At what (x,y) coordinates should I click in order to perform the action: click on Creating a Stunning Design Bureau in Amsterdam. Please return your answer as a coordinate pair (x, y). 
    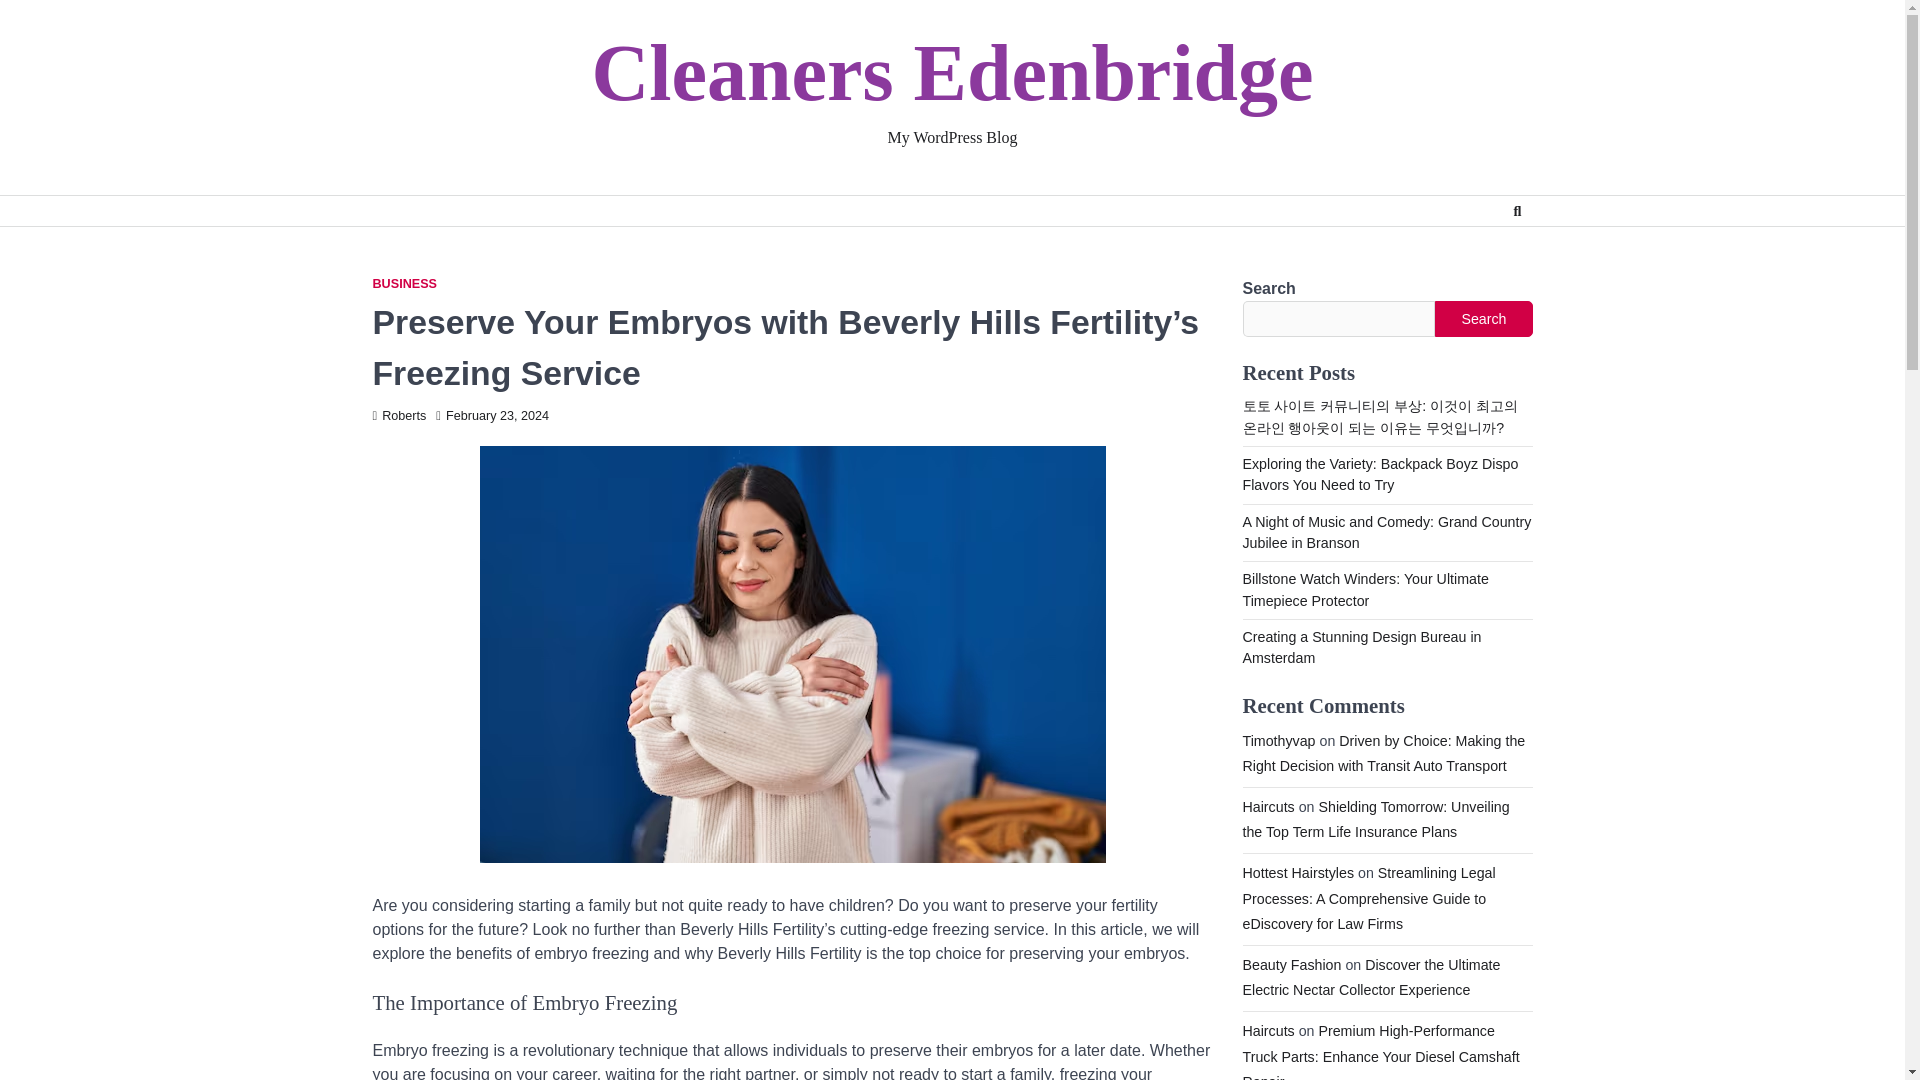
    Looking at the image, I should click on (1361, 647).